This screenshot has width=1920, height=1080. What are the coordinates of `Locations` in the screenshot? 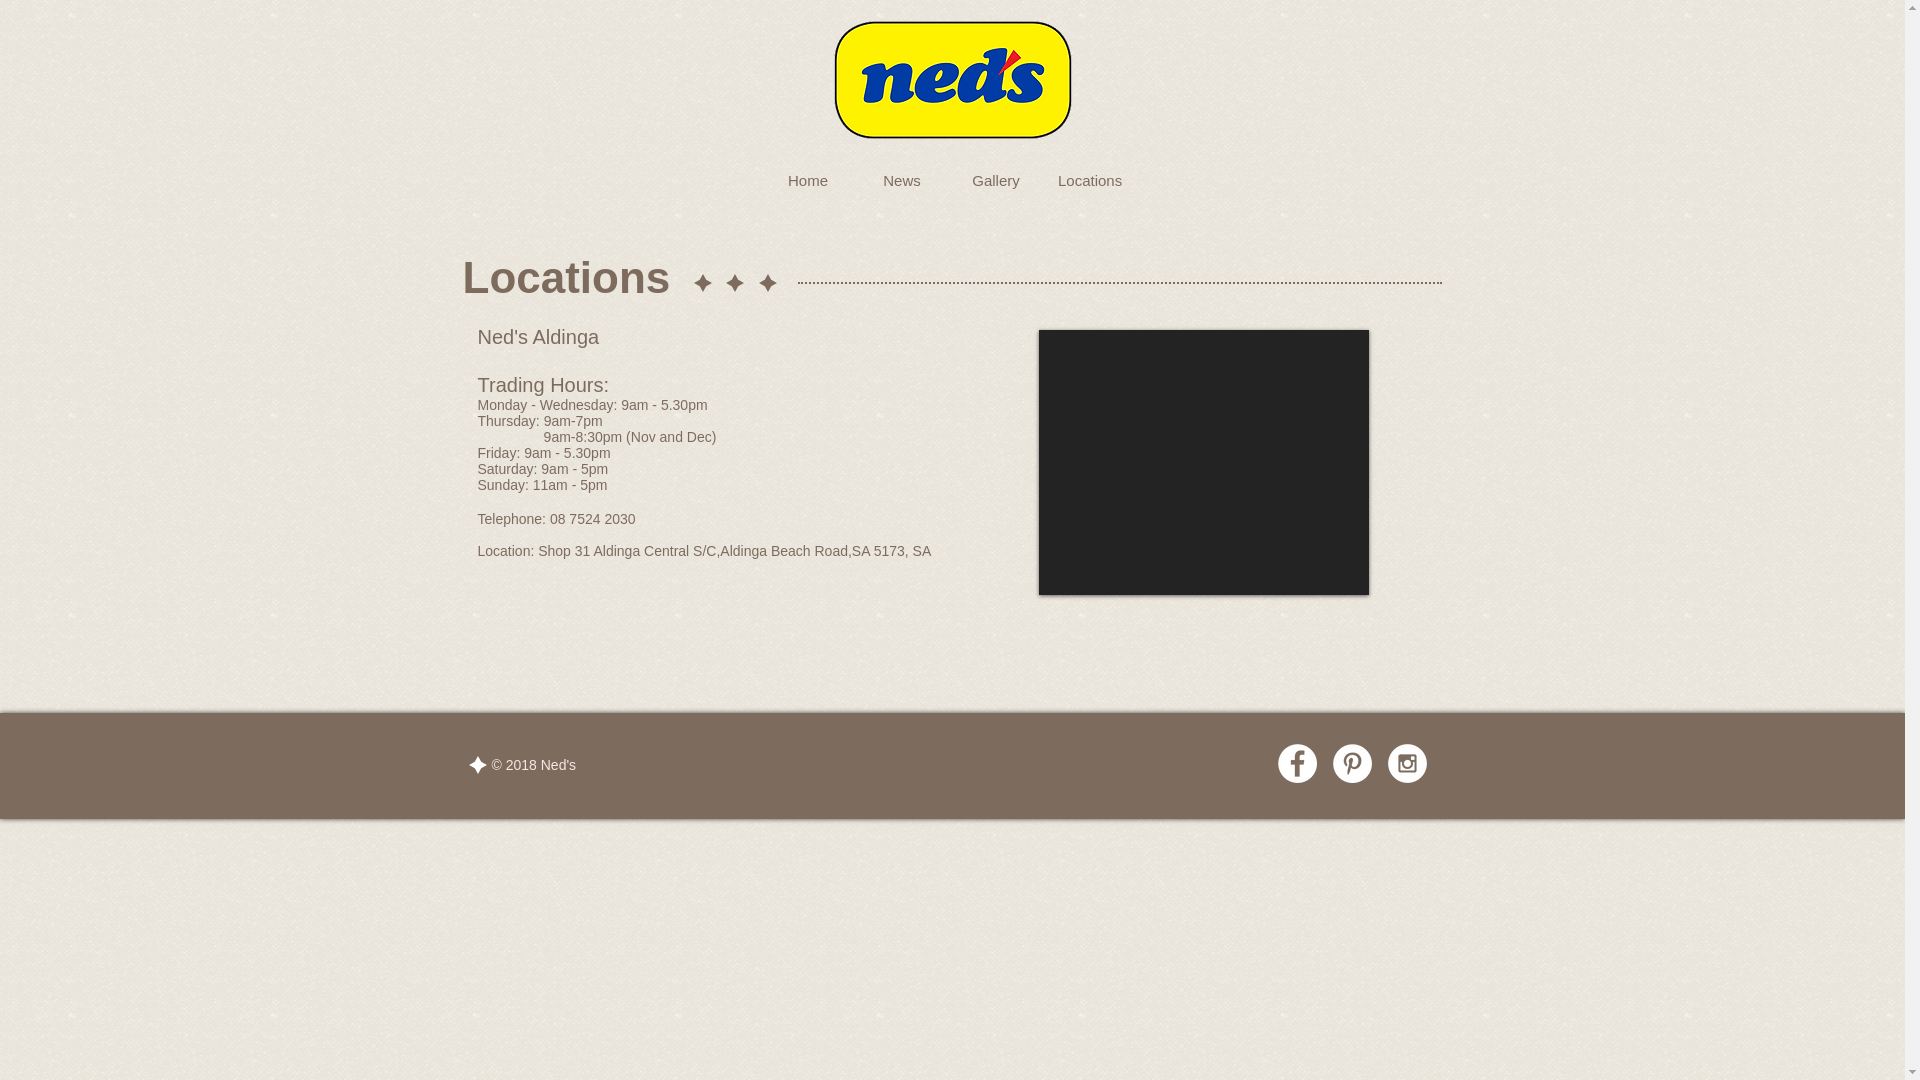 It's located at (1090, 181).